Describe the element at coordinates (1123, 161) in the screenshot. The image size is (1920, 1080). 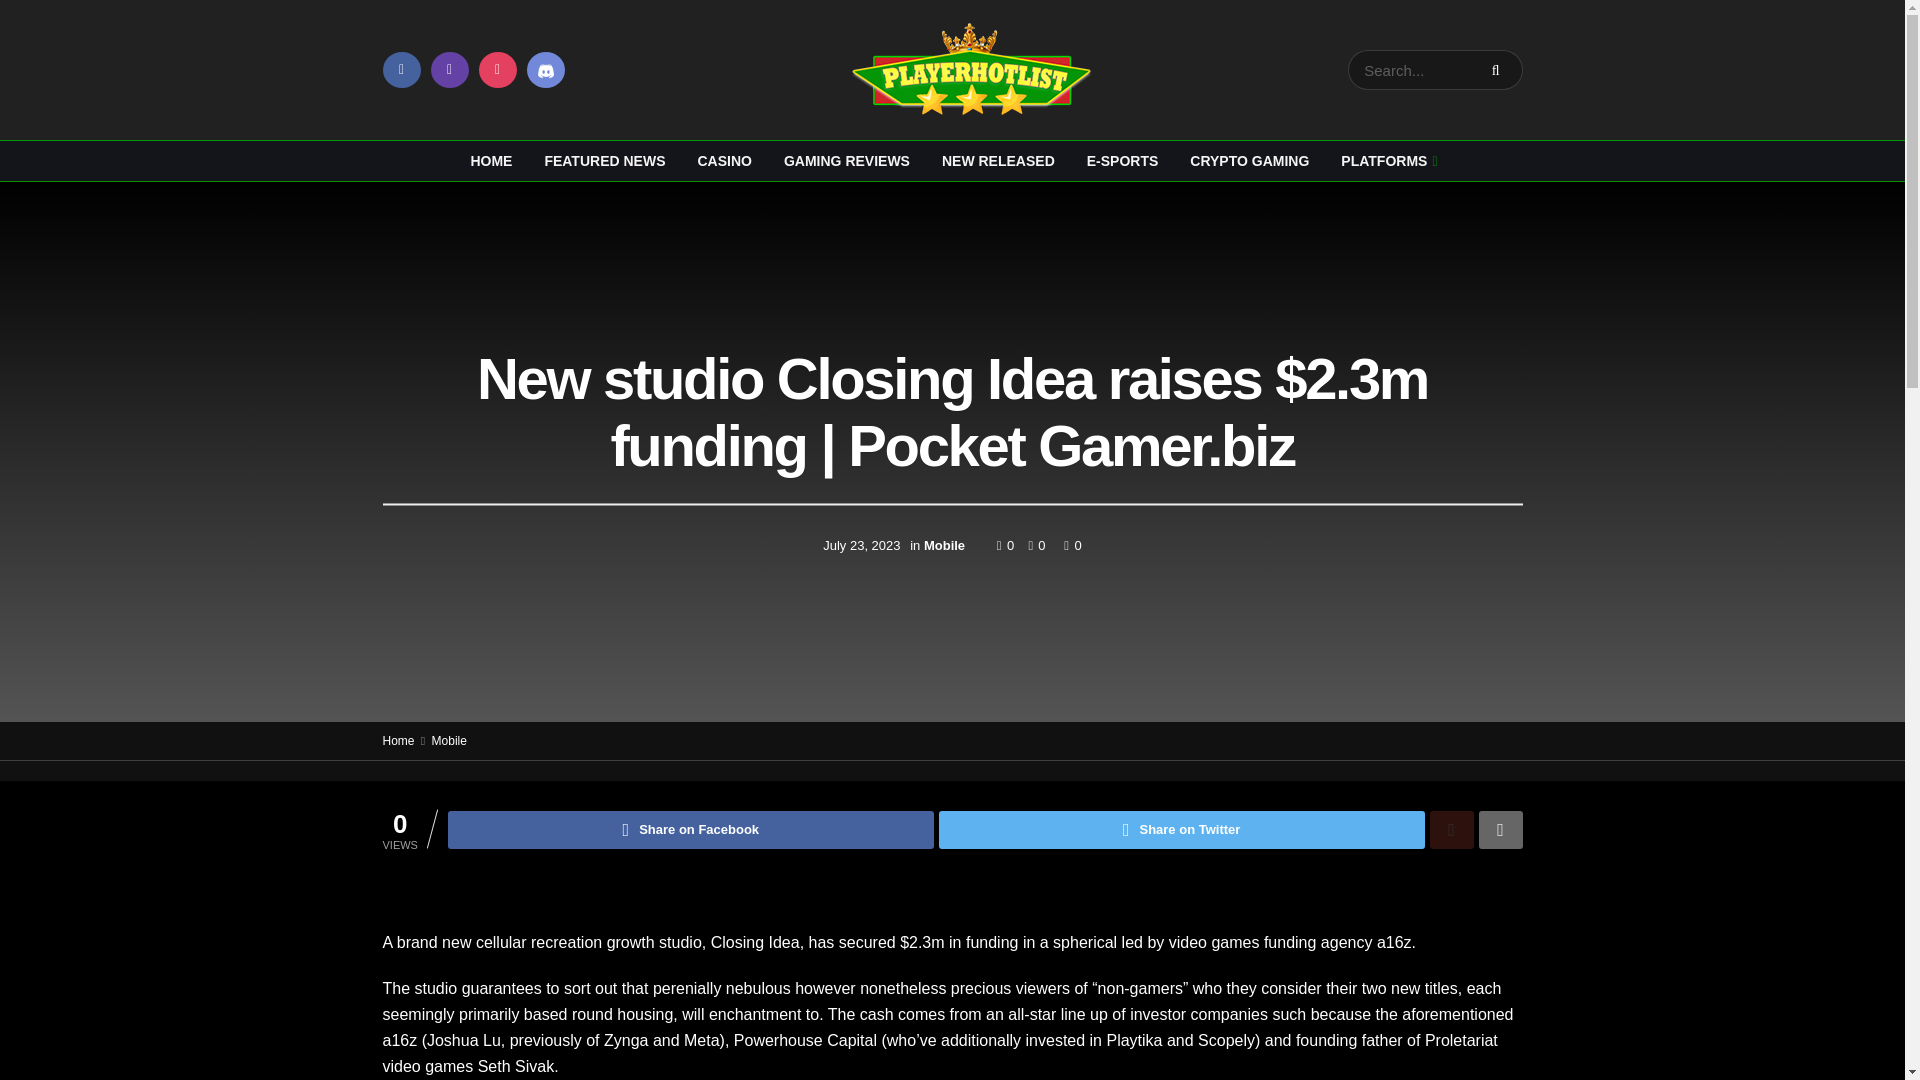
I see `E-SPORTS` at that location.